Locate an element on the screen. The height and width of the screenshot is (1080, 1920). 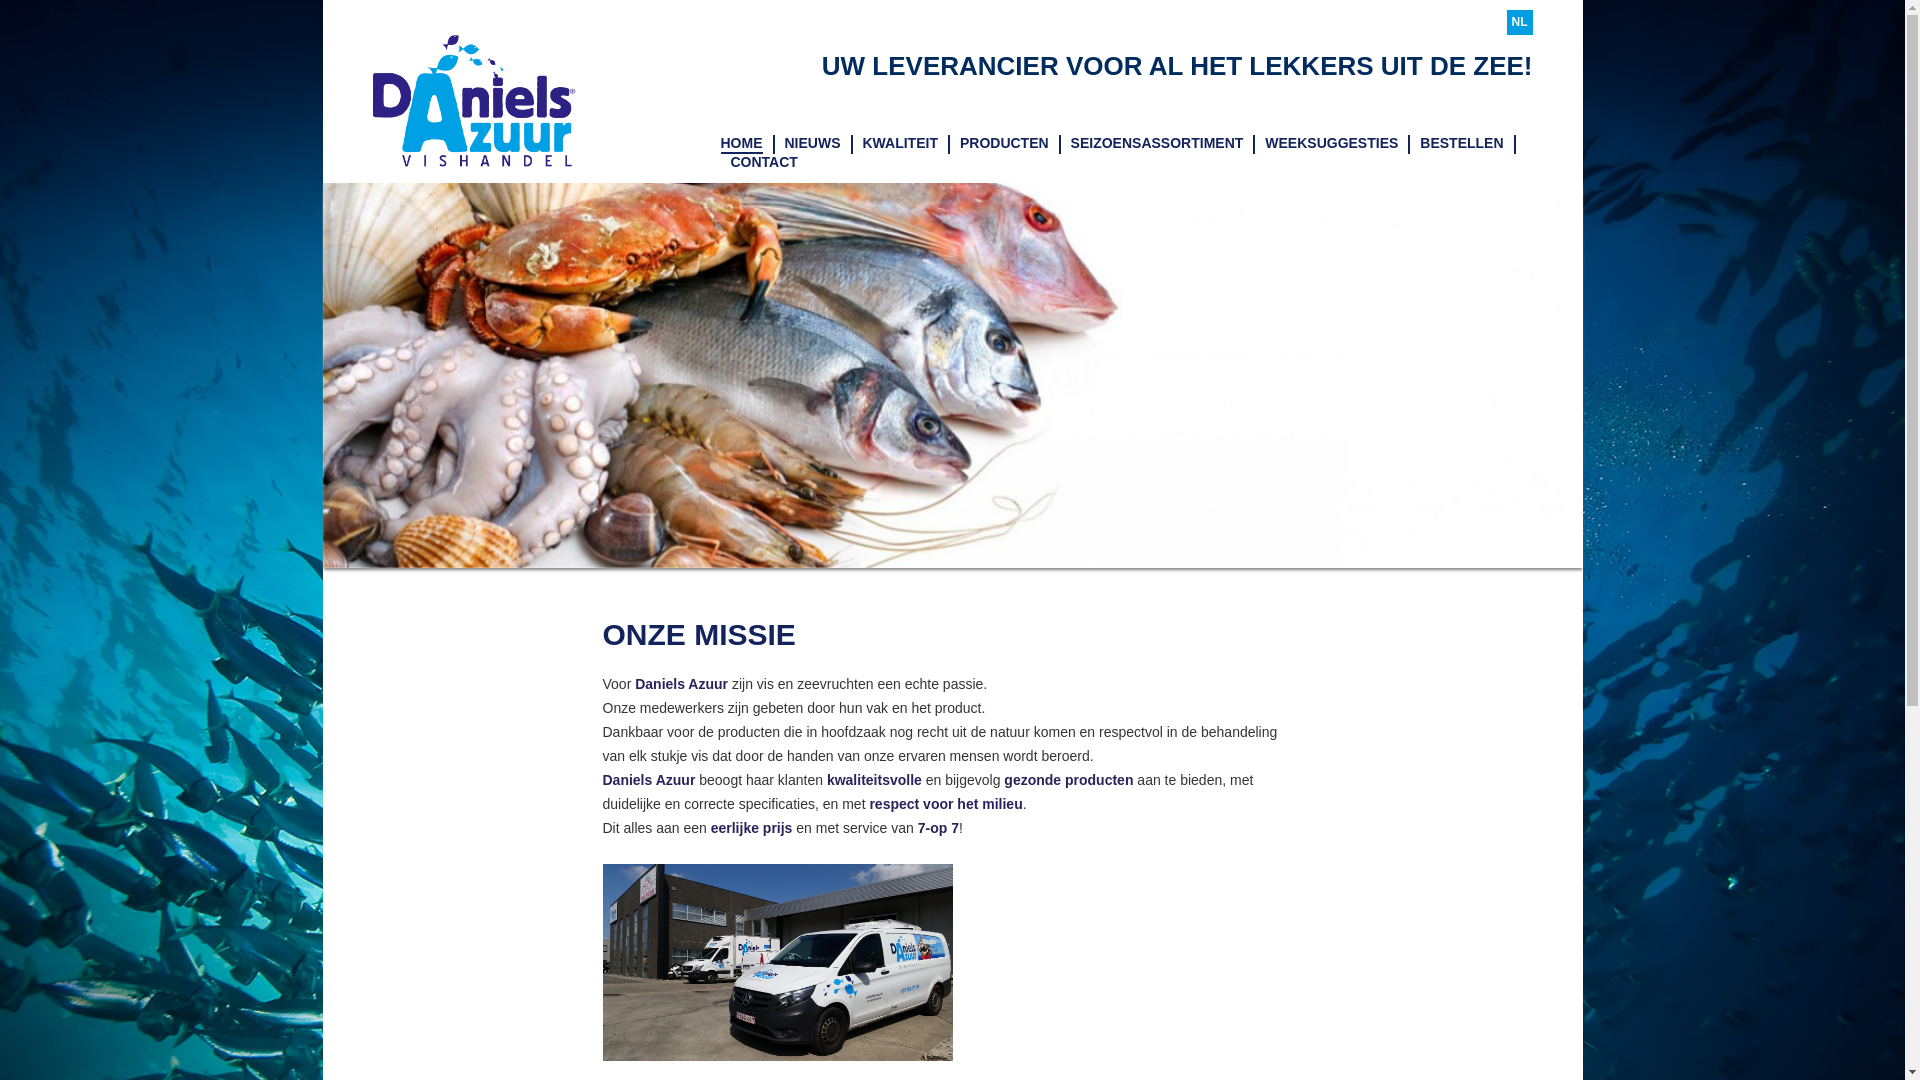
CONTACT is located at coordinates (764, 164).